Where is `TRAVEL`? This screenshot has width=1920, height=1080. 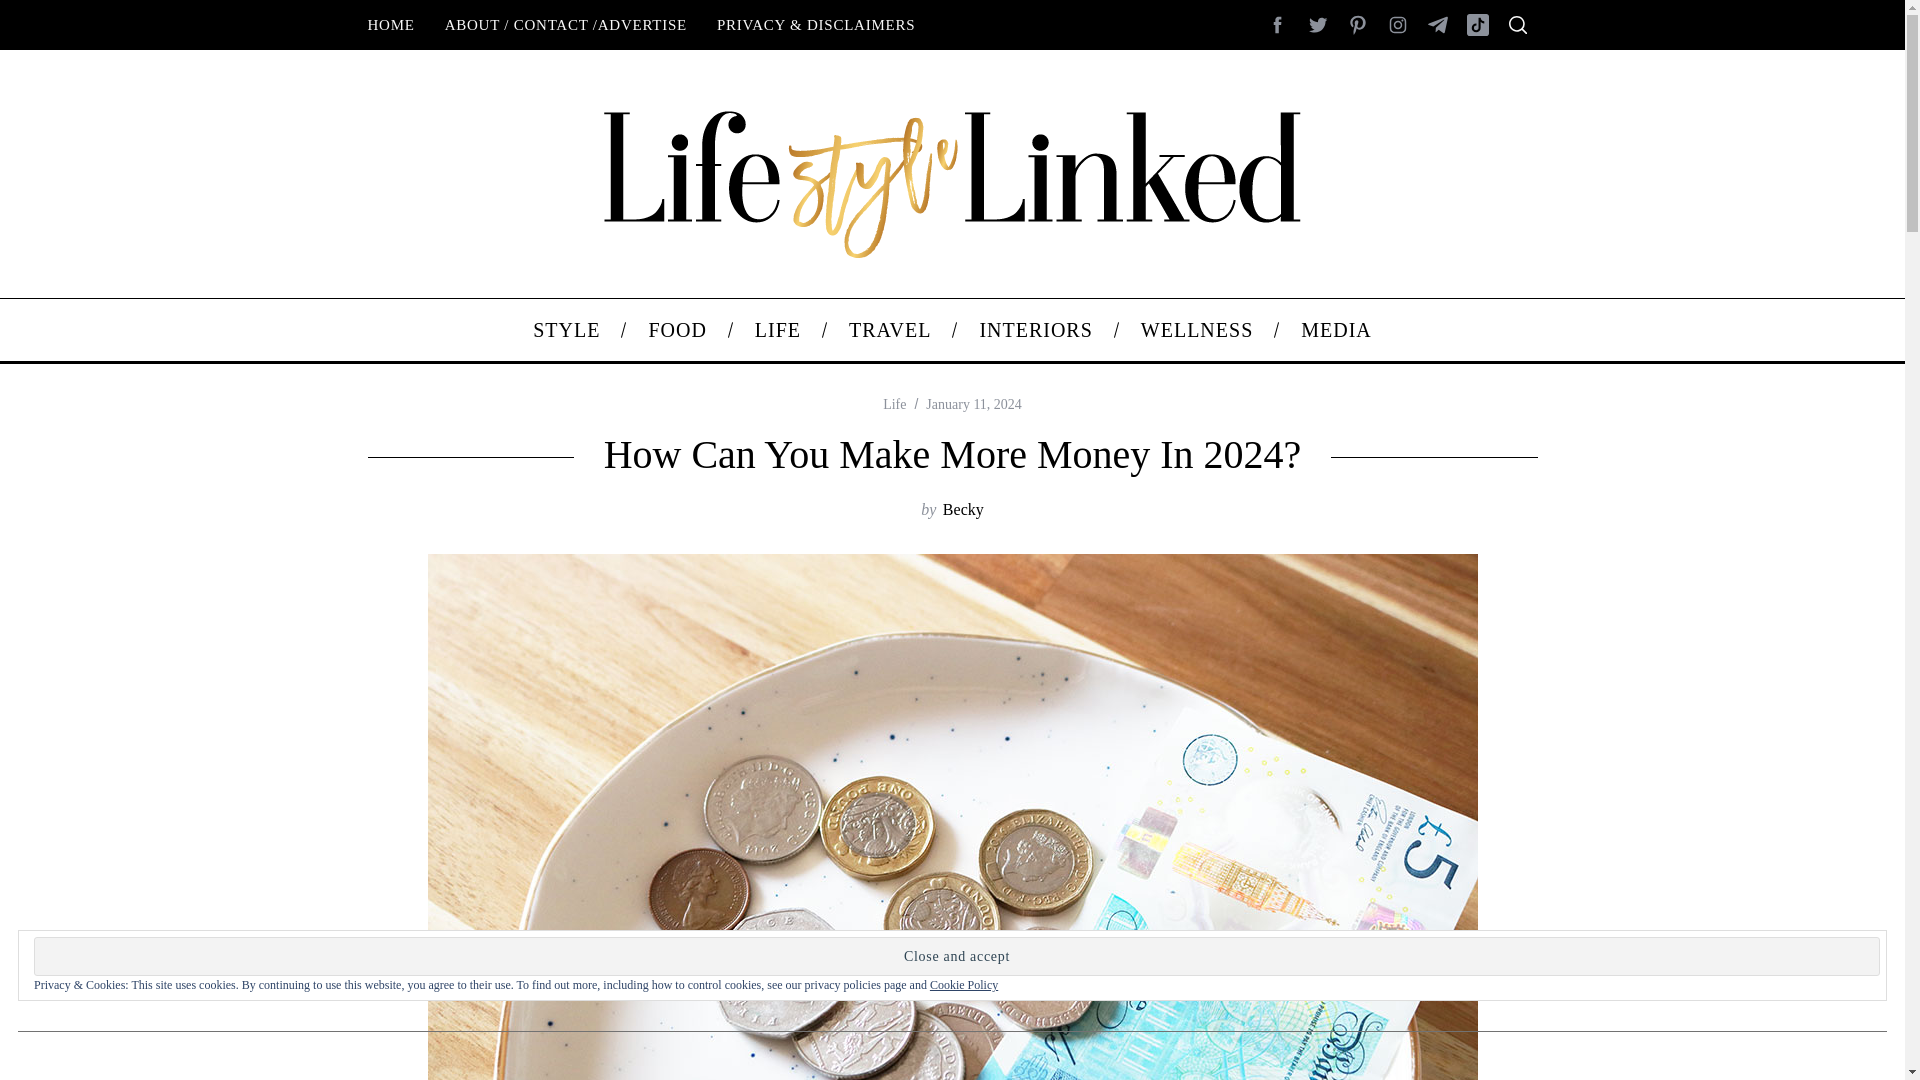
TRAVEL is located at coordinates (890, 330).